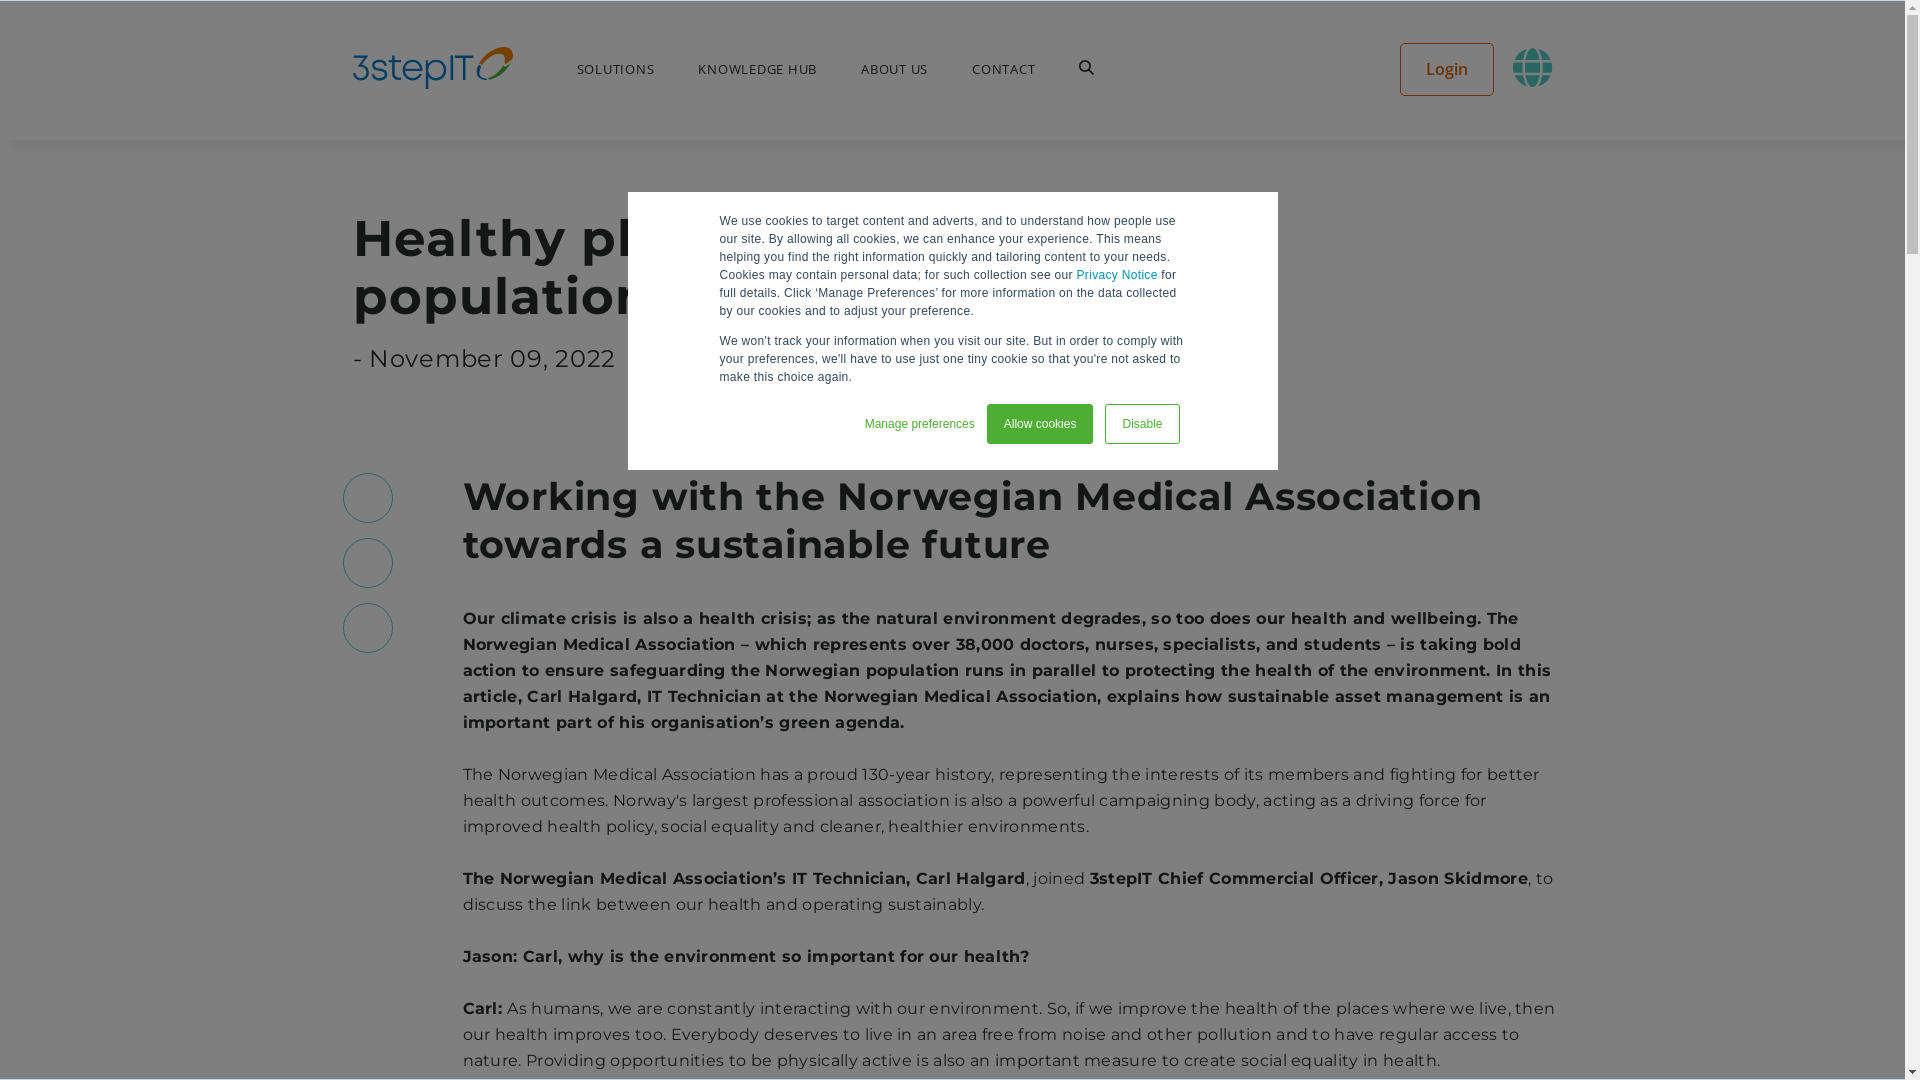 The image size is (1920, 1080). What do you see at coordinates (615, 69) in the screenshot?
I see `SOLUTIONS` at bounding box center [615, 69].